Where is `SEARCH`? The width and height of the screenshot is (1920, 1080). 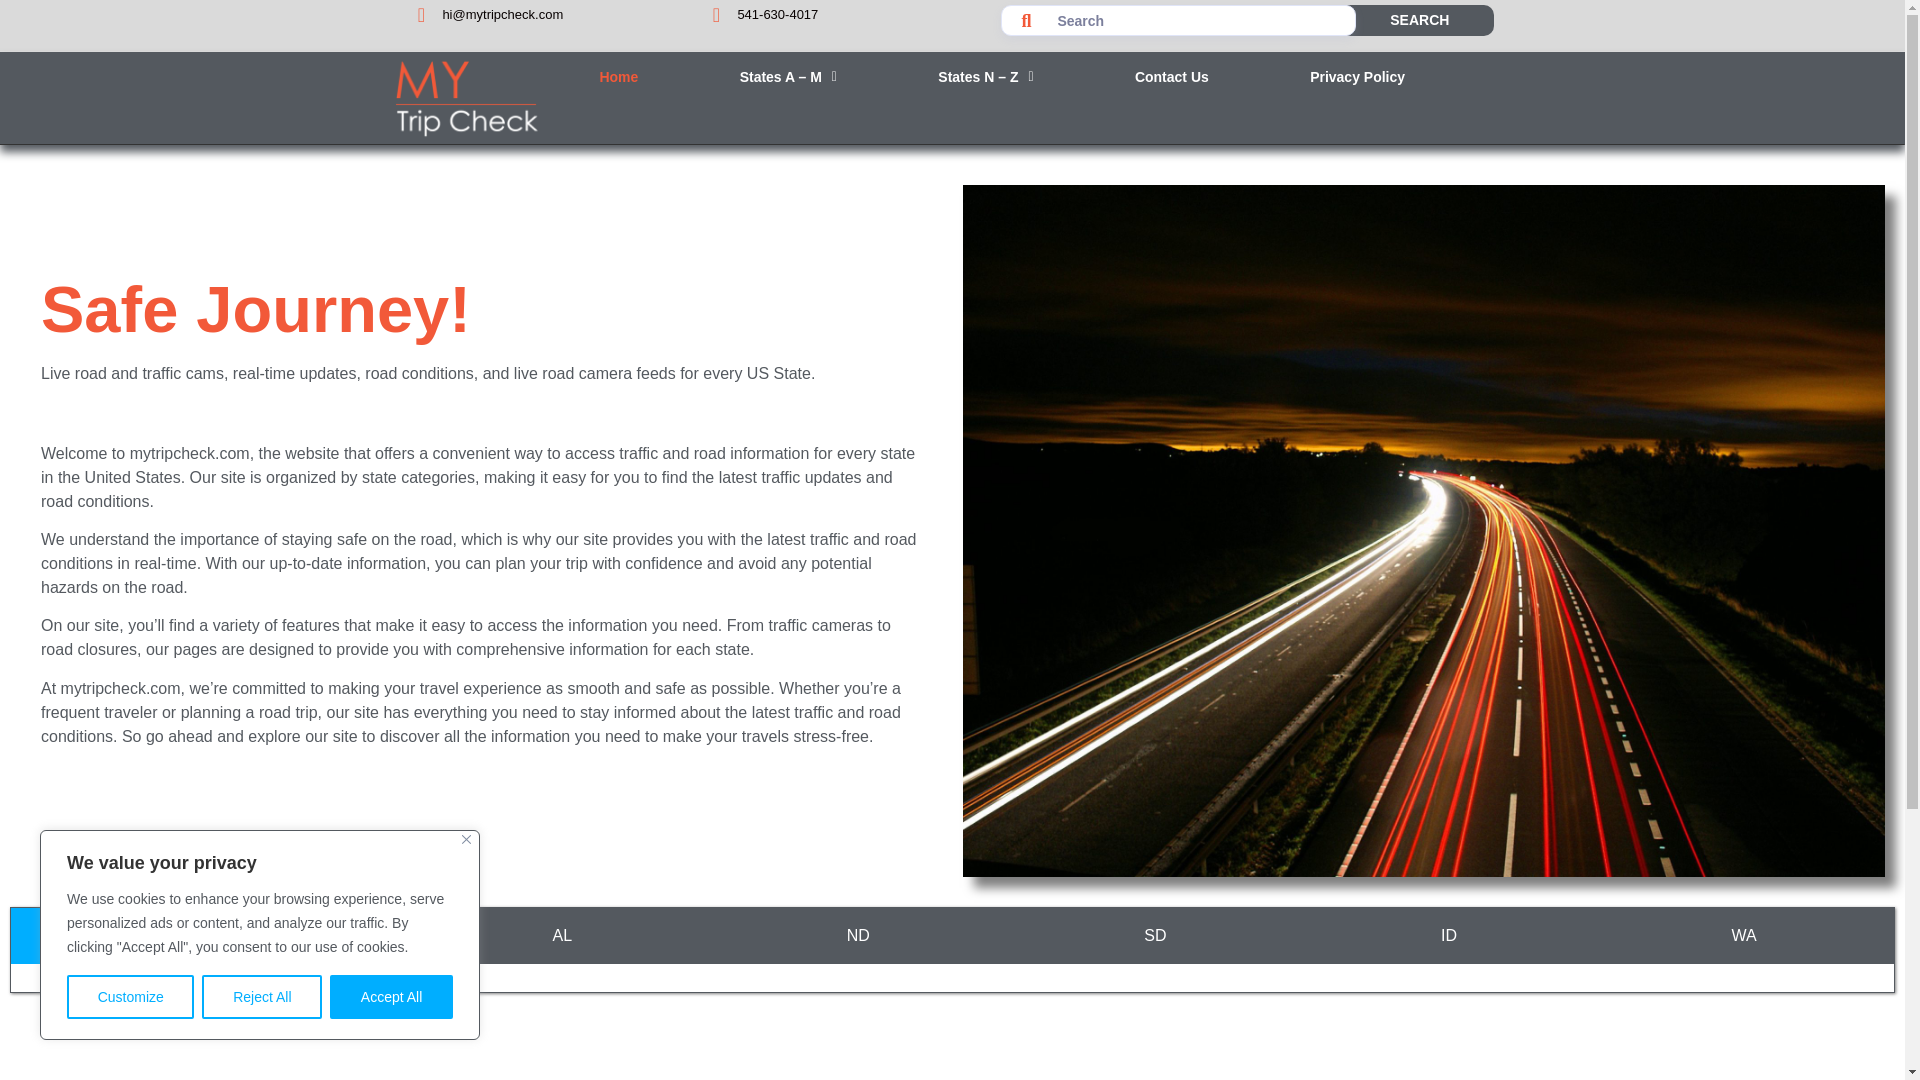
SEARCH is located at coordinates (1419, 20).